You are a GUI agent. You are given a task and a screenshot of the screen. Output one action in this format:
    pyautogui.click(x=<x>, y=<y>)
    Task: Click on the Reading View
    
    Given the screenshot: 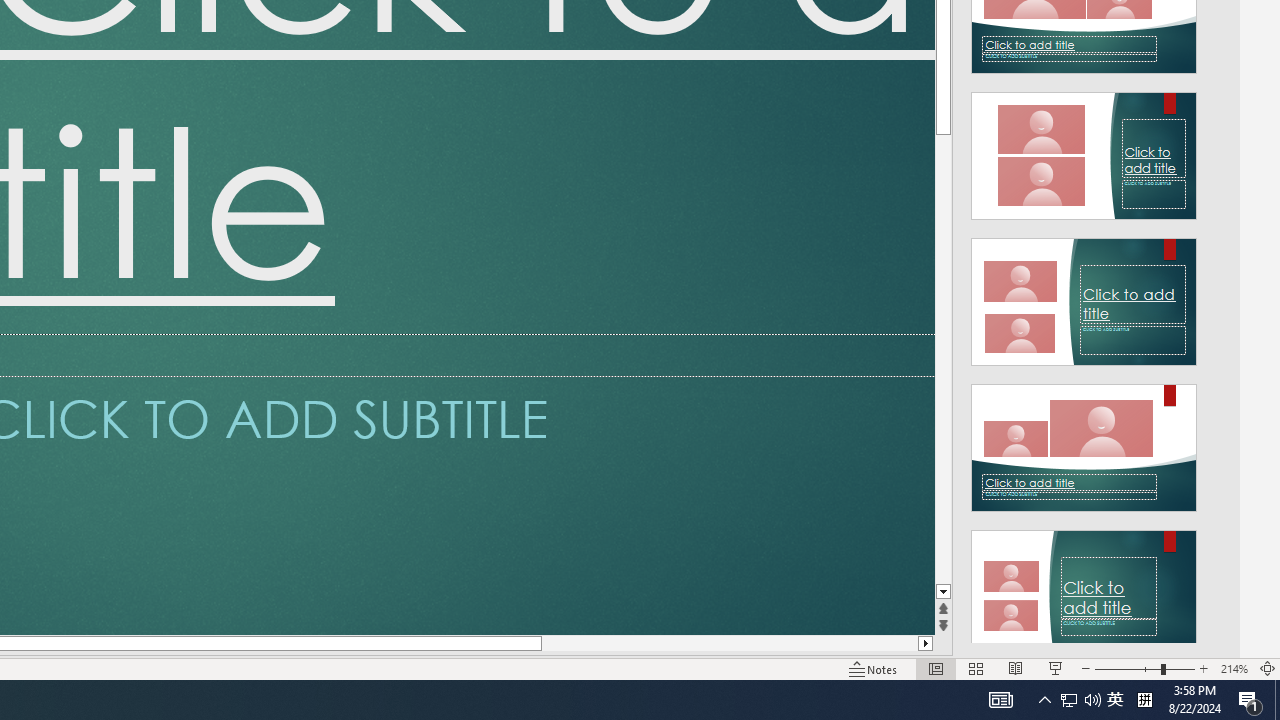 What is the action you would take?
    pyautogui.click(x=1015, y=668)
    